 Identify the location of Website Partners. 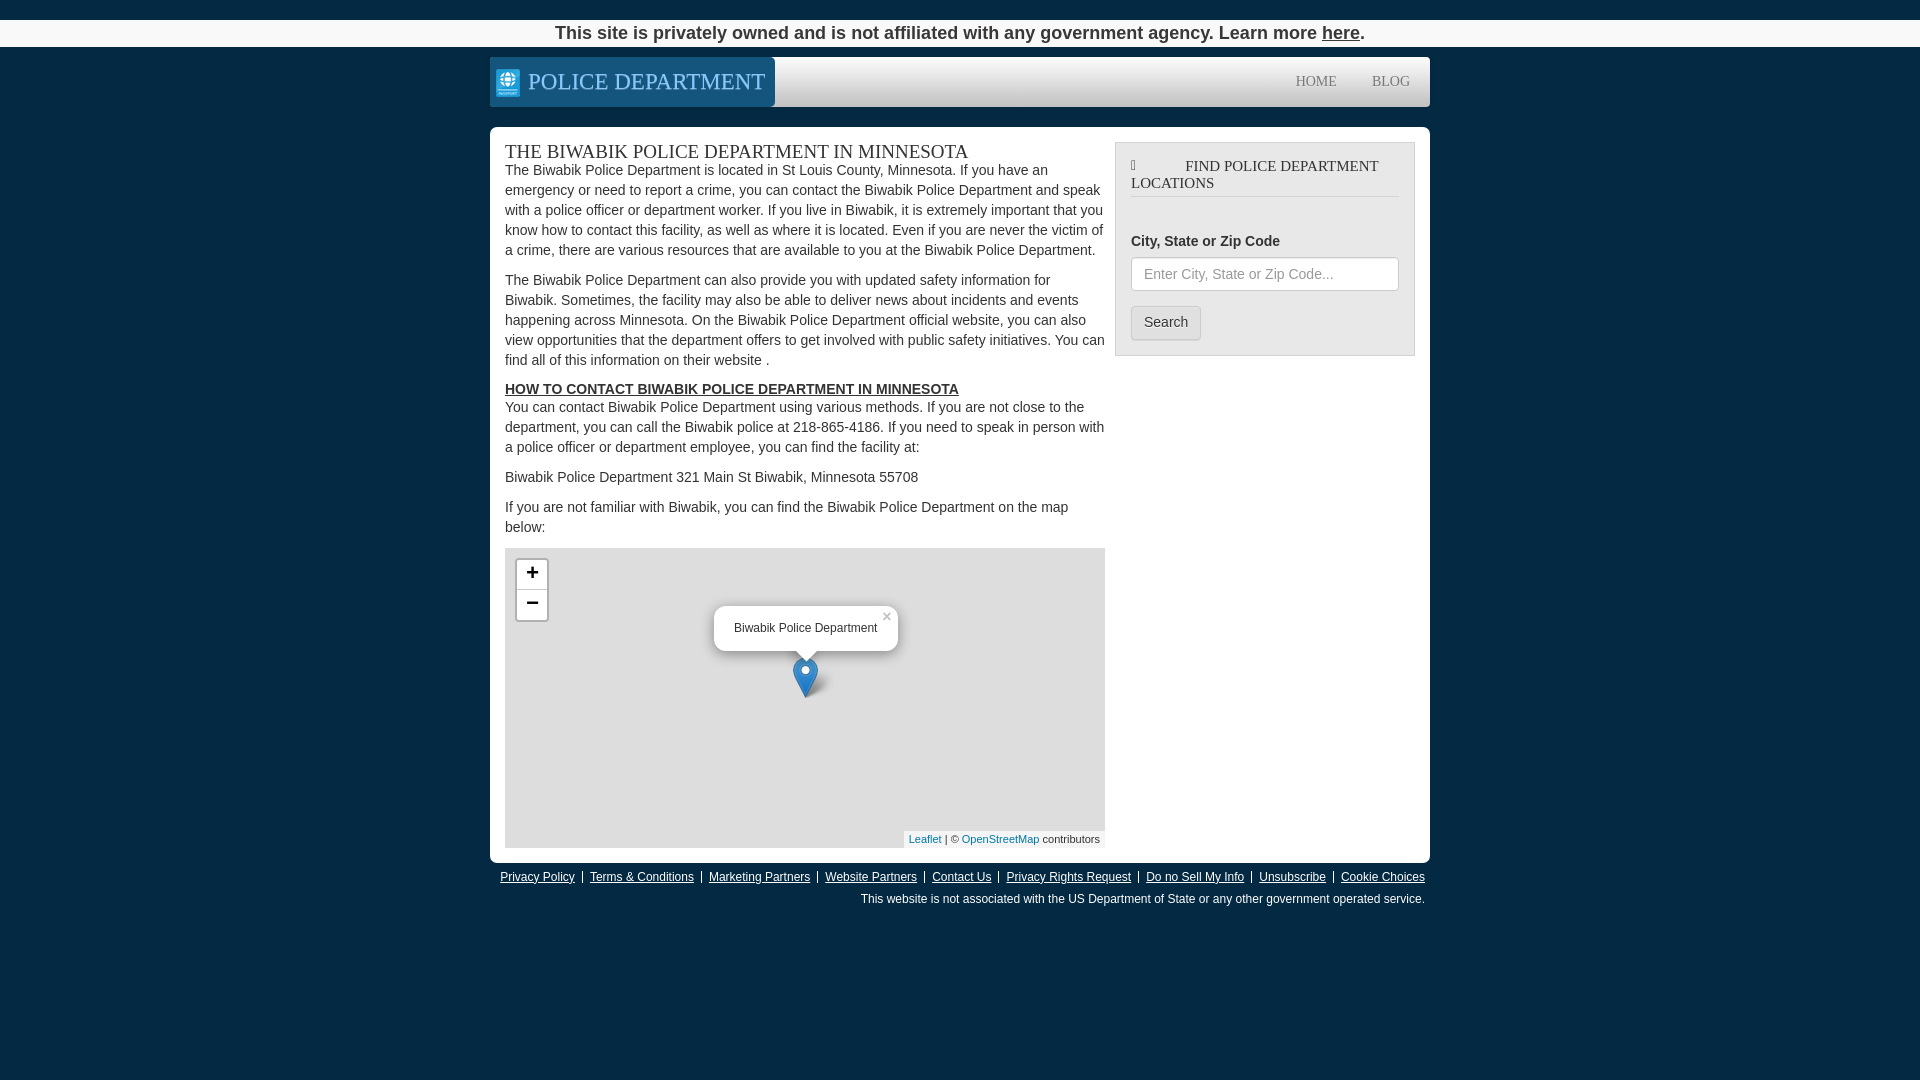
(871, 877).